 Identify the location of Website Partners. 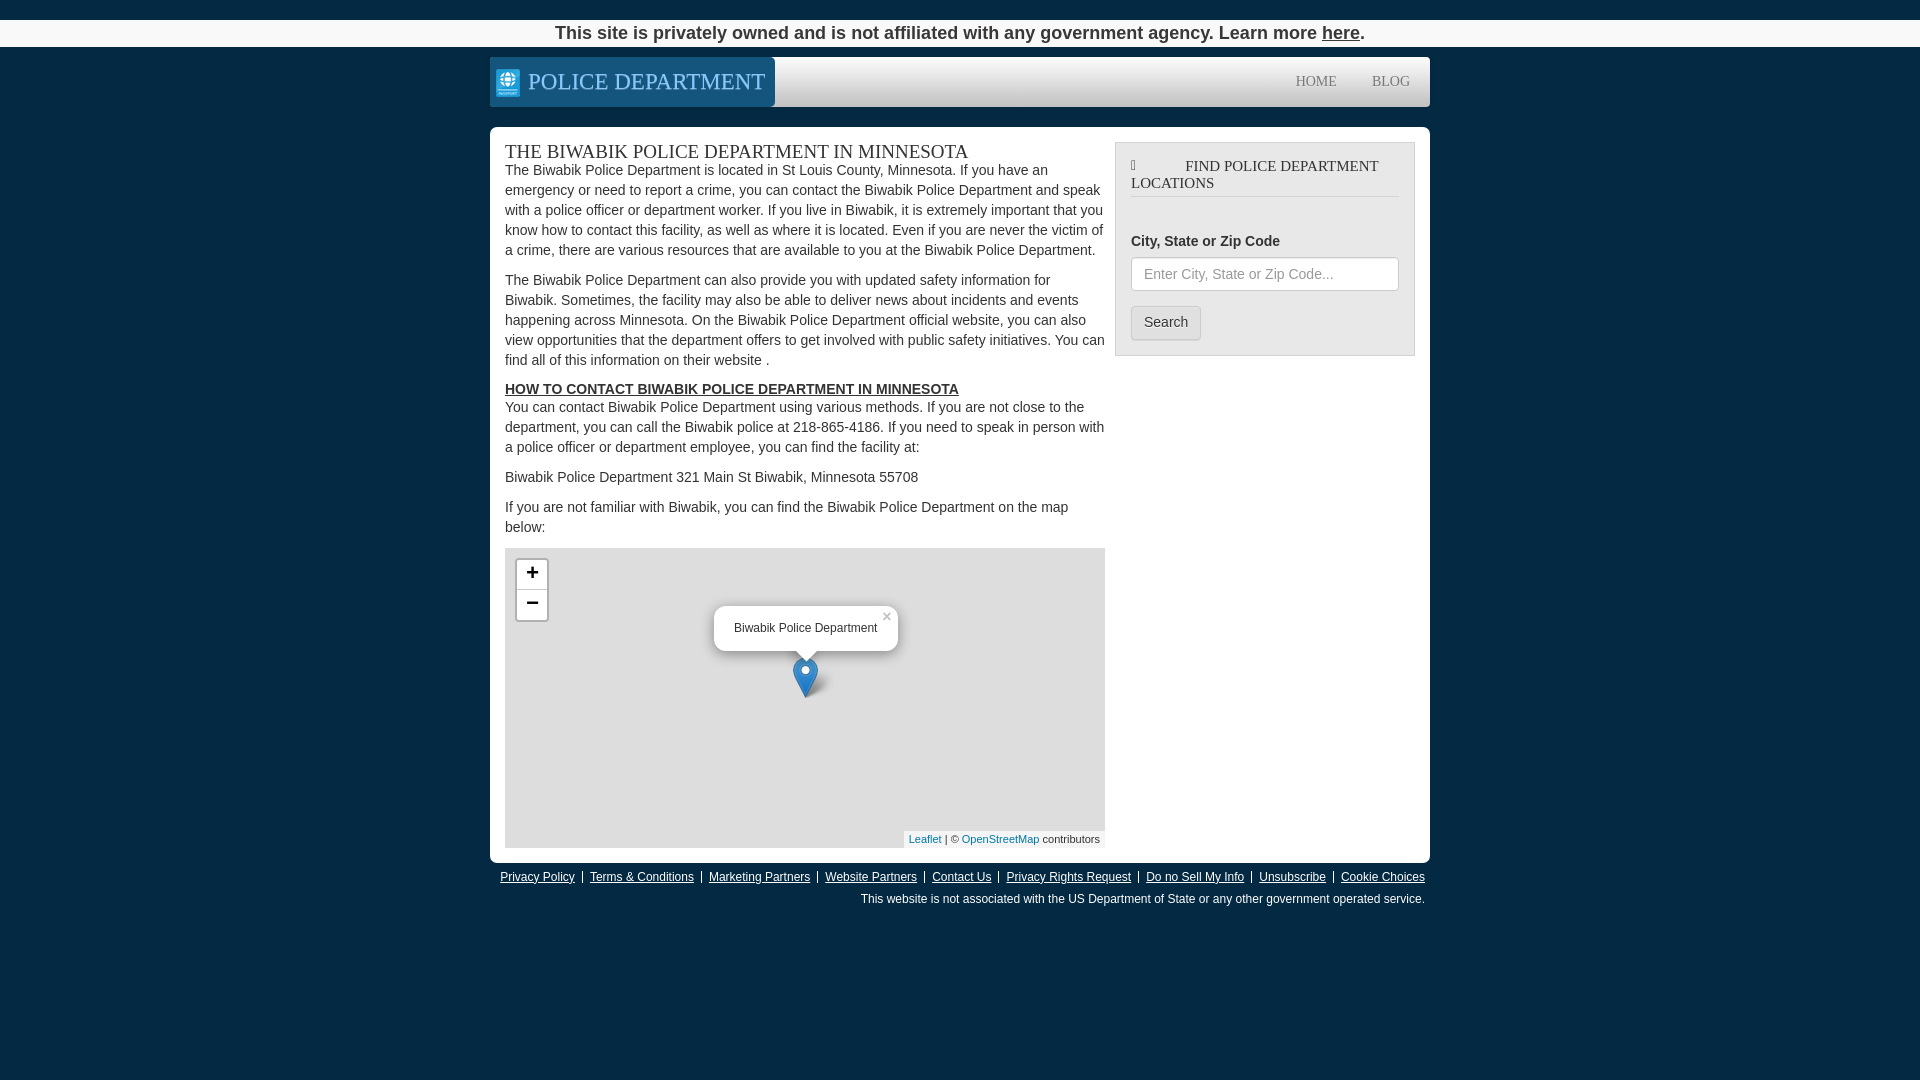
(871, 877).